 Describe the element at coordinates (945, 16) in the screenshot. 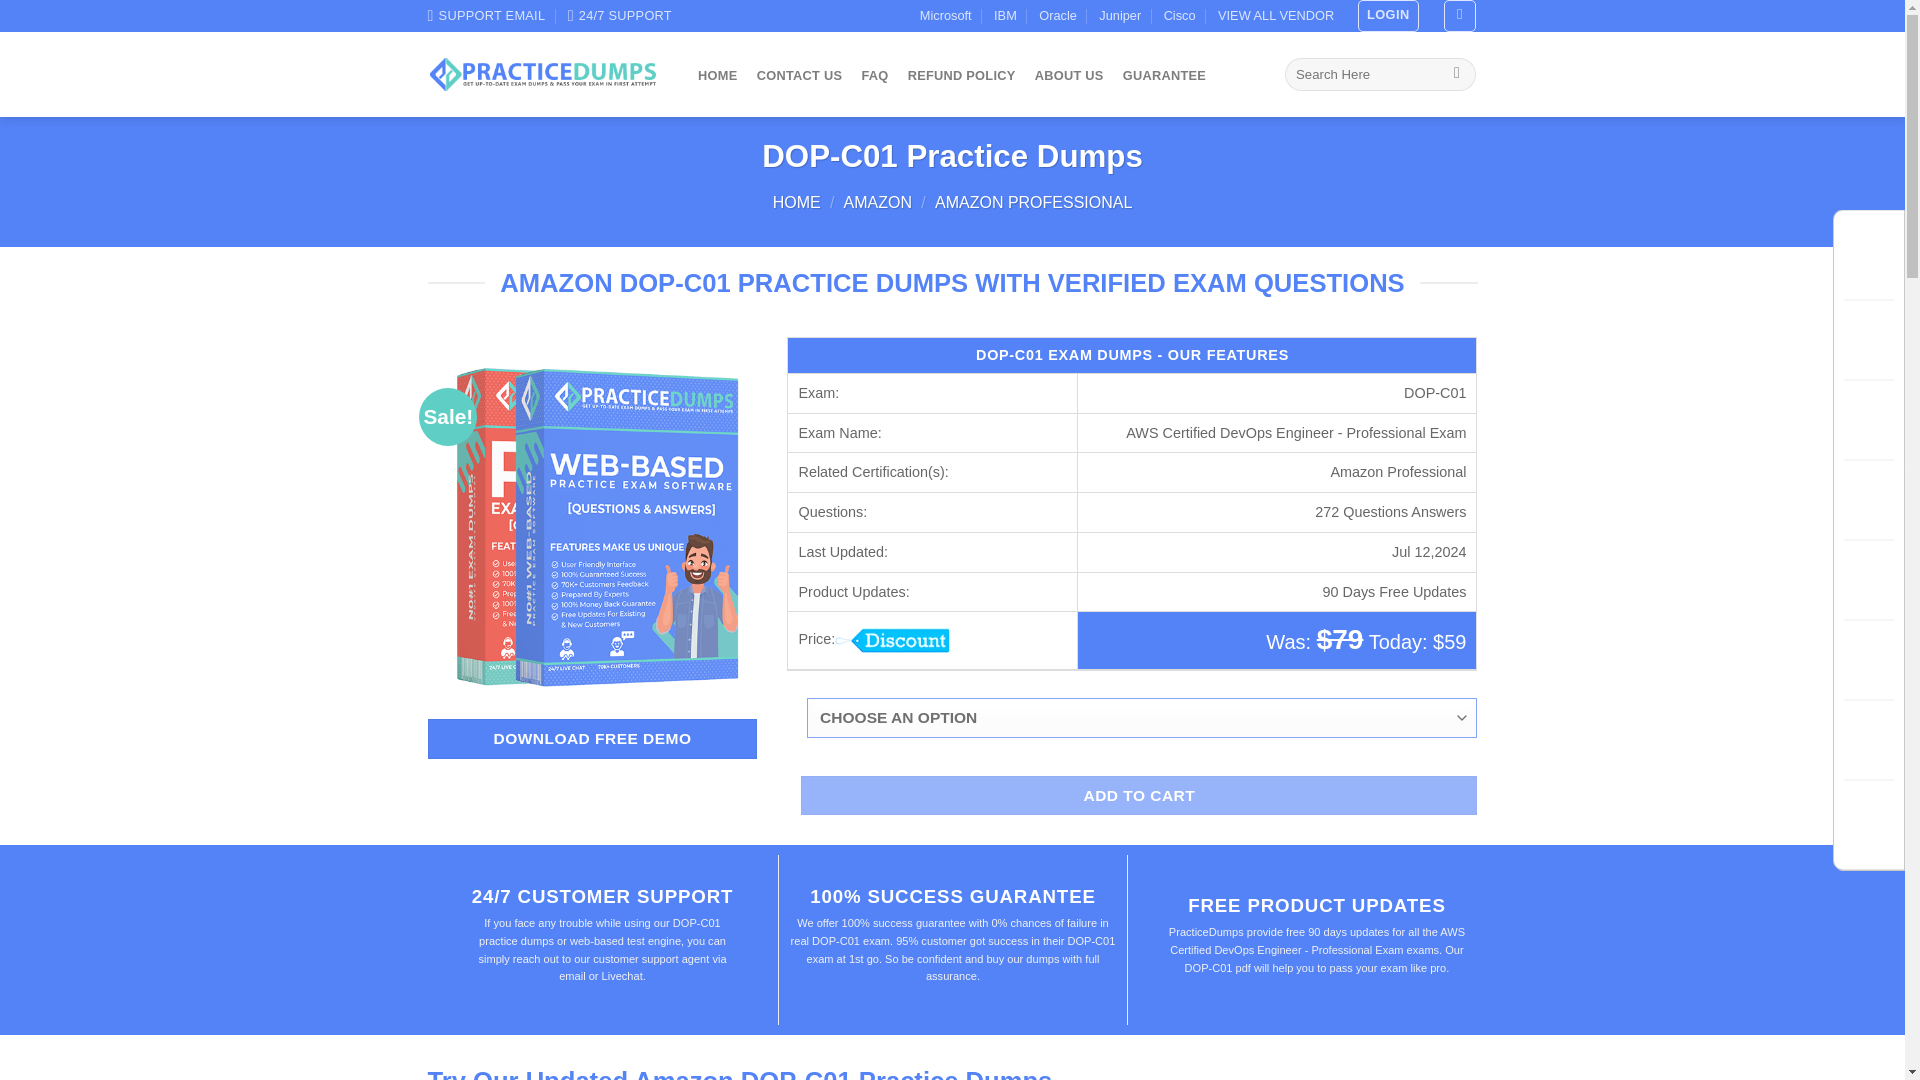

I see `Microsoft` at that location.